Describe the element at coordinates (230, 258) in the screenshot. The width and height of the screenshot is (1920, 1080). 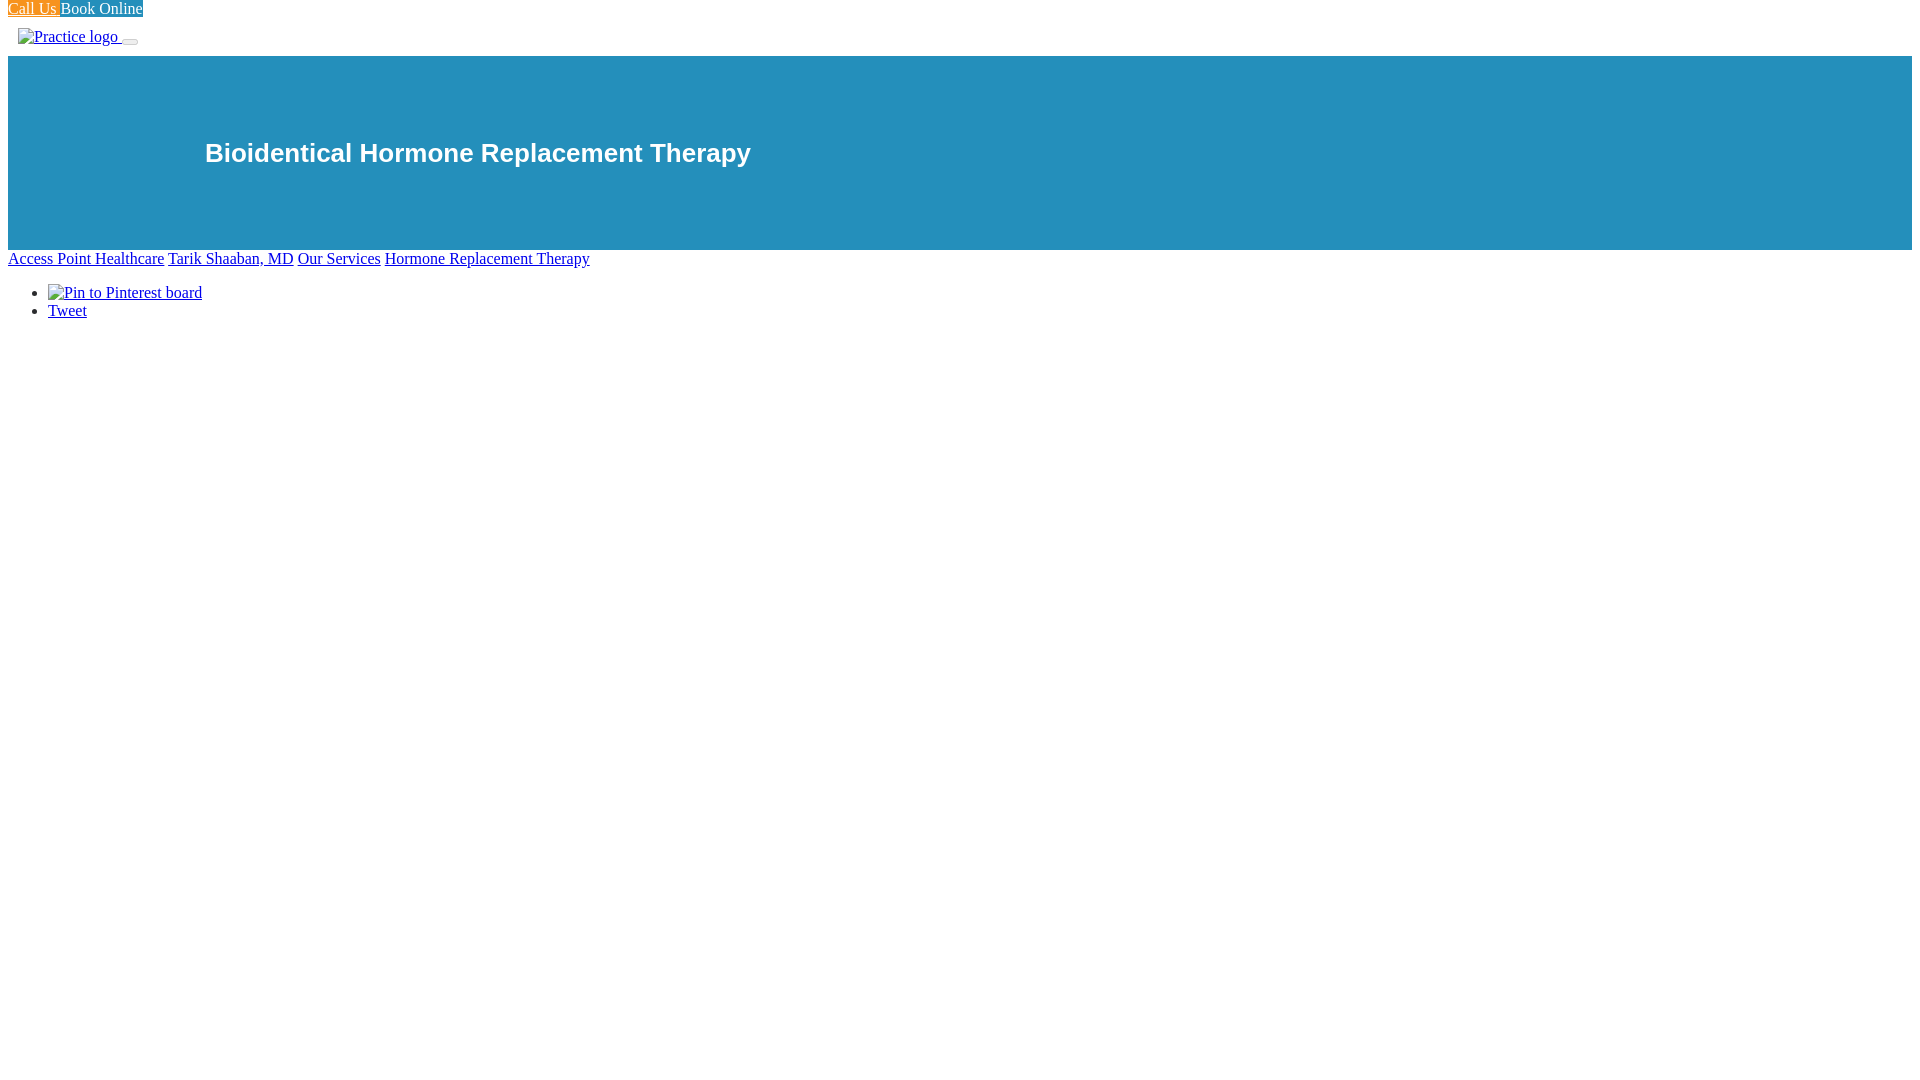
I see `Tarik Shaaban, MD` at that location.